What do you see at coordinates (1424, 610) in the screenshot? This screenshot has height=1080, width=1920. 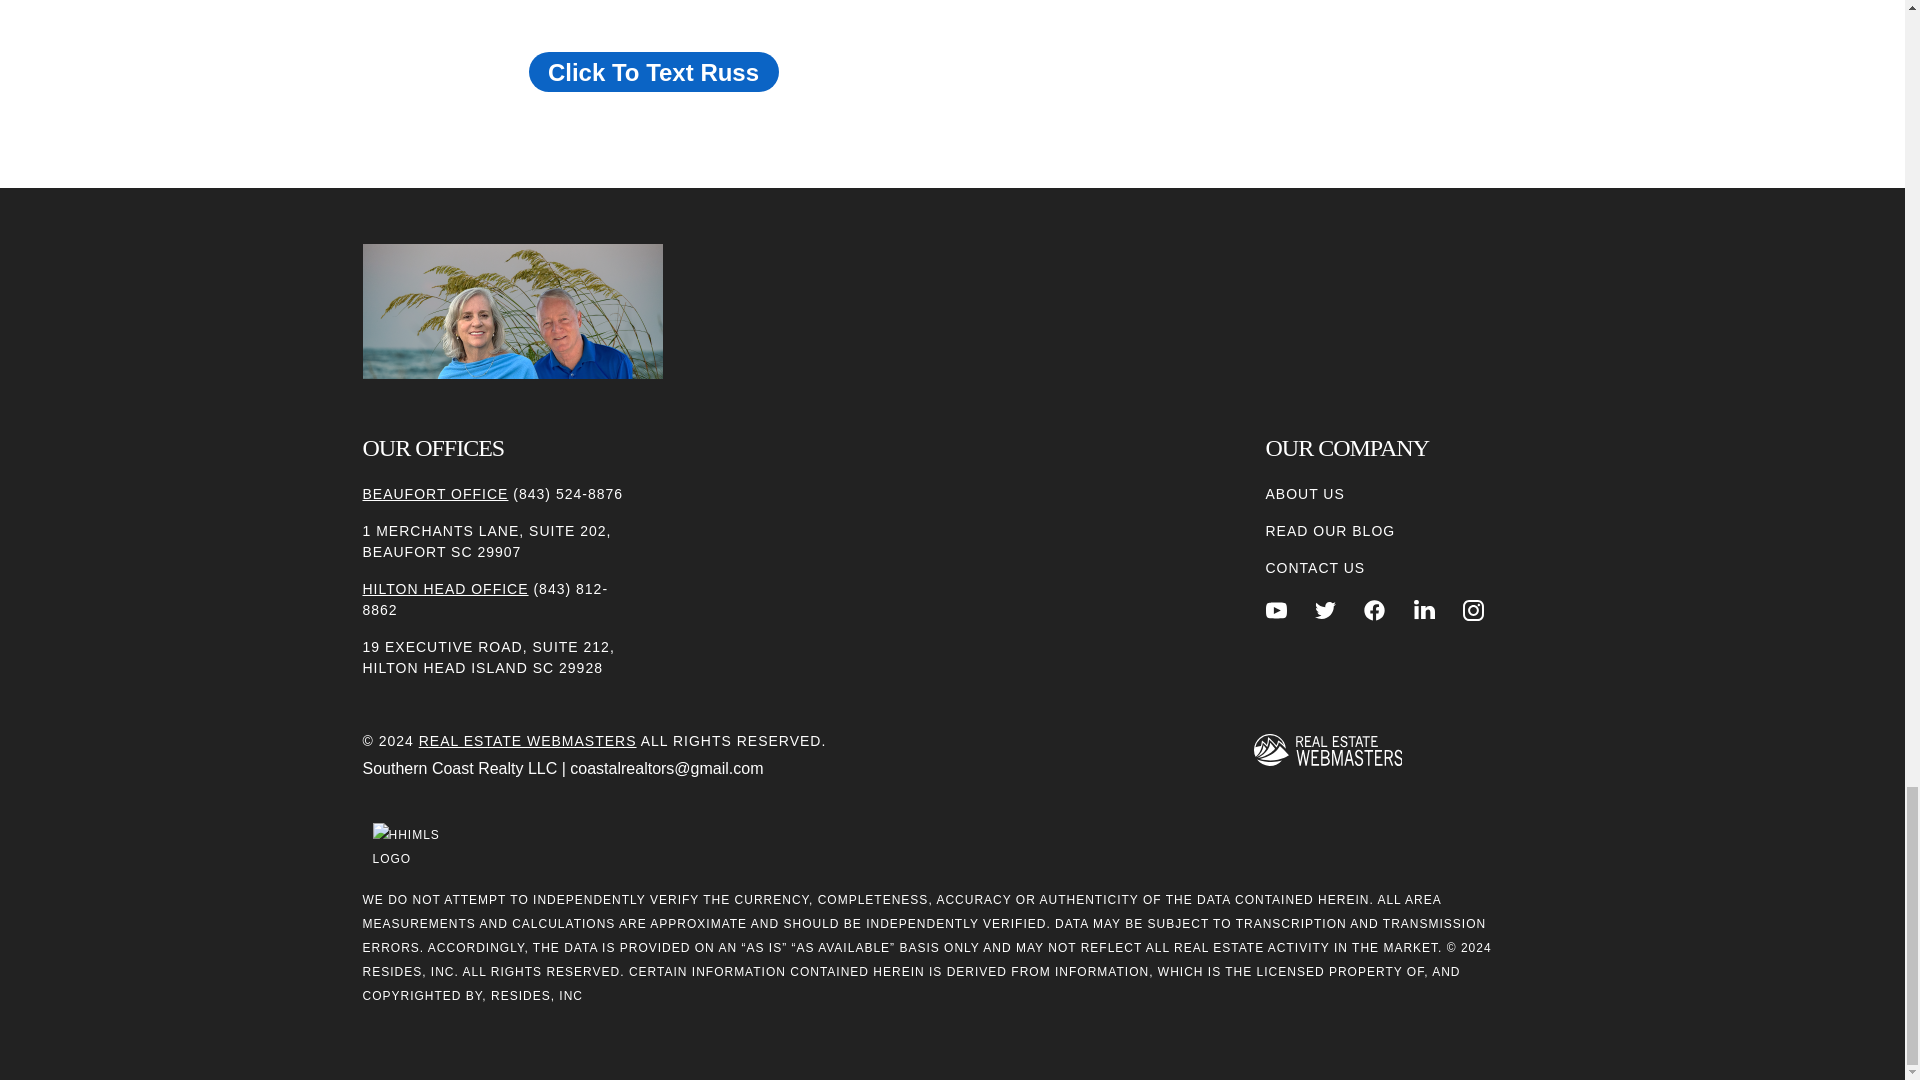 I see `LINKEDIN` at bounding box center [1424, 610].